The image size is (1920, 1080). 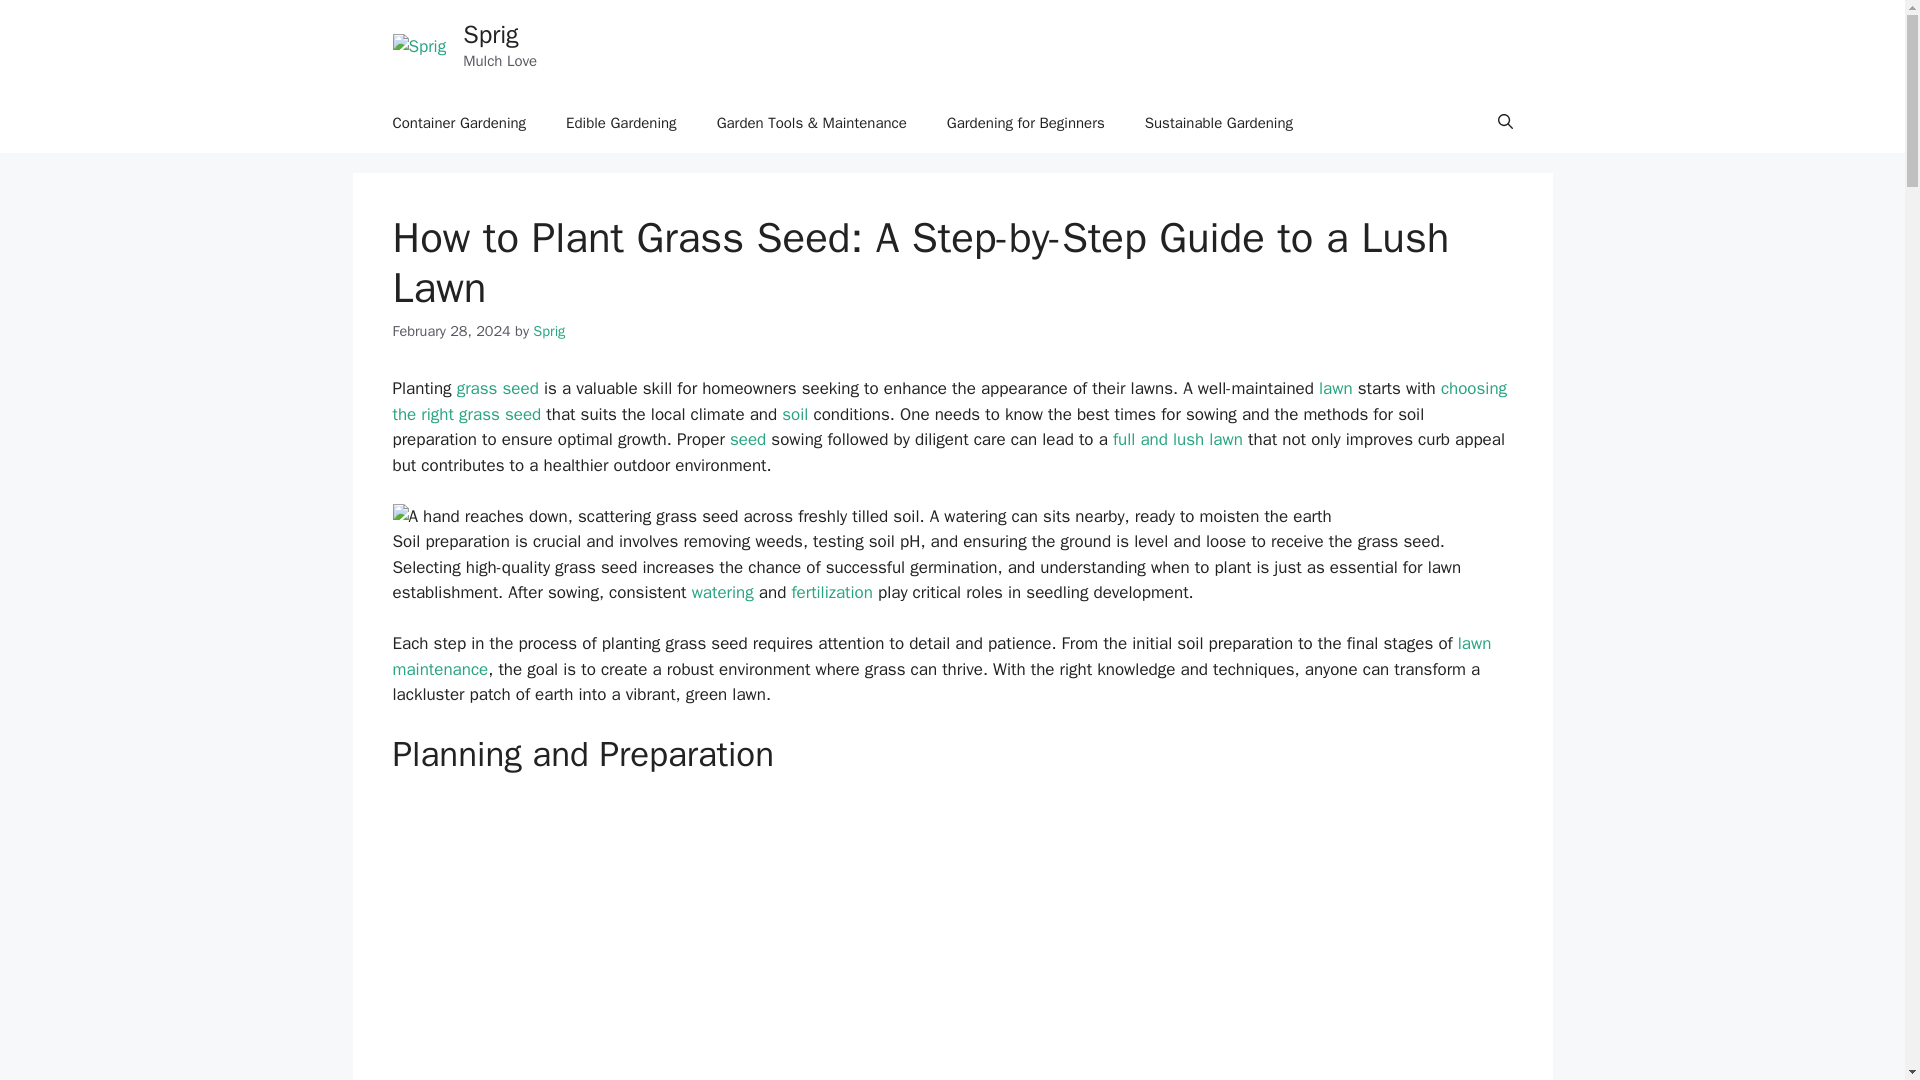 What do you see at coordinates (1178, 439) in the screenshot?
I see `full and lush lawn` at bounding box center [1178, 439].